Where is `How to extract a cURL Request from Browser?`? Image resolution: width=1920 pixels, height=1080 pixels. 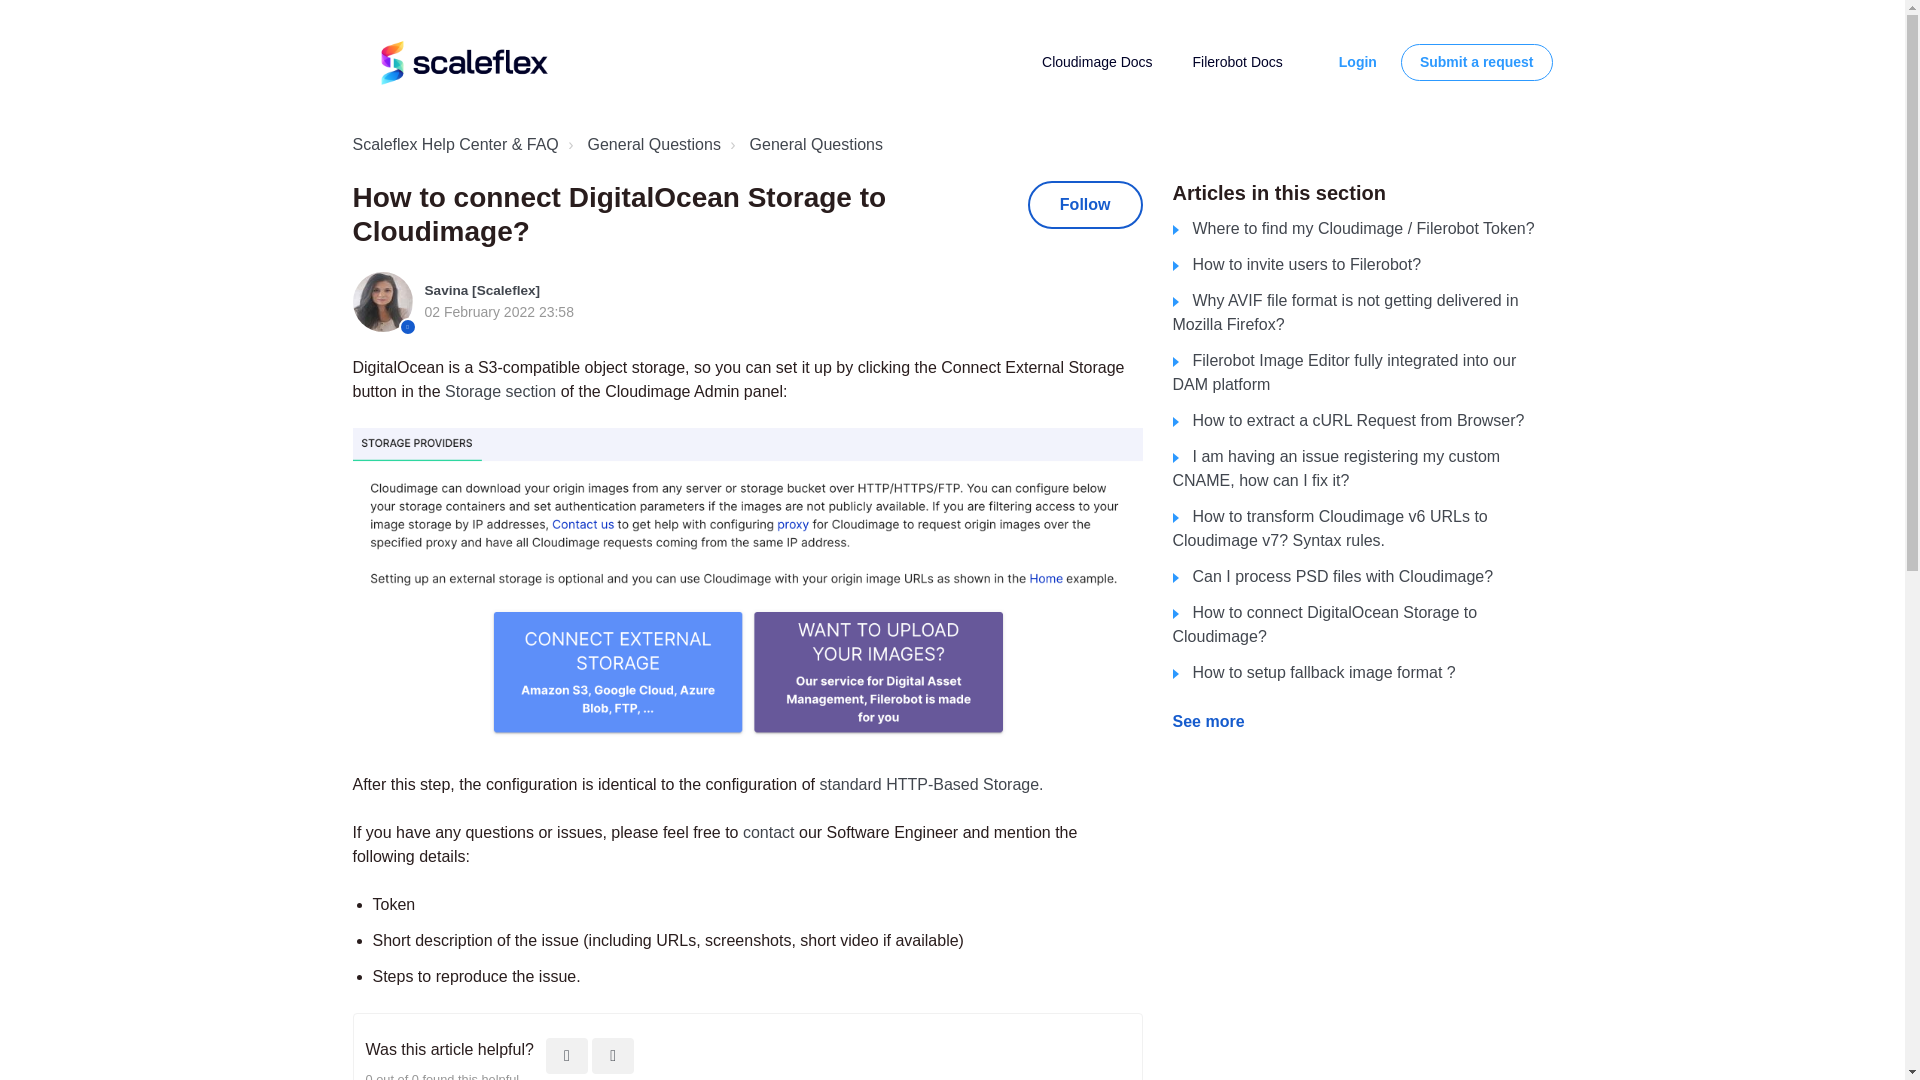
How to extract a cURL Request from Browser? is located at coordinates (1348, 420).